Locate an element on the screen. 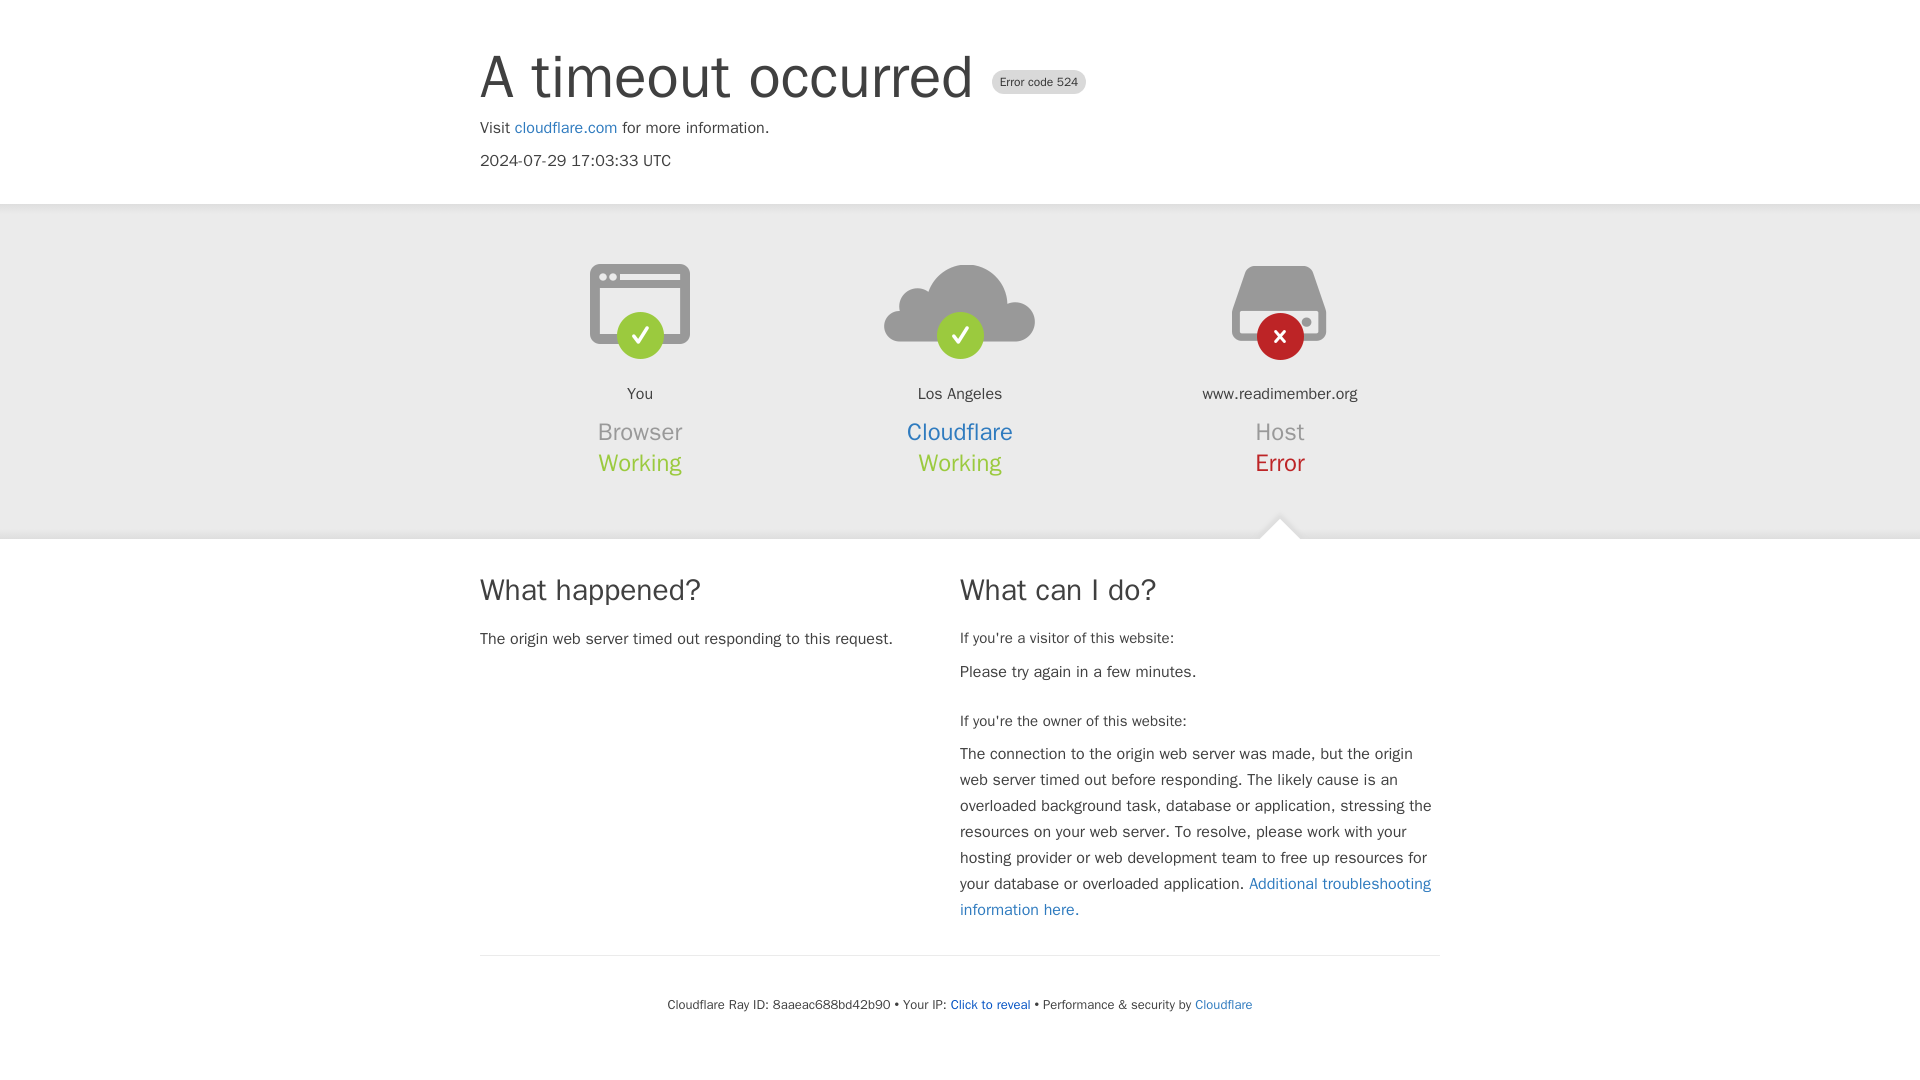  Additional troubleshooting information here. is located at coordinates (1195, 896).